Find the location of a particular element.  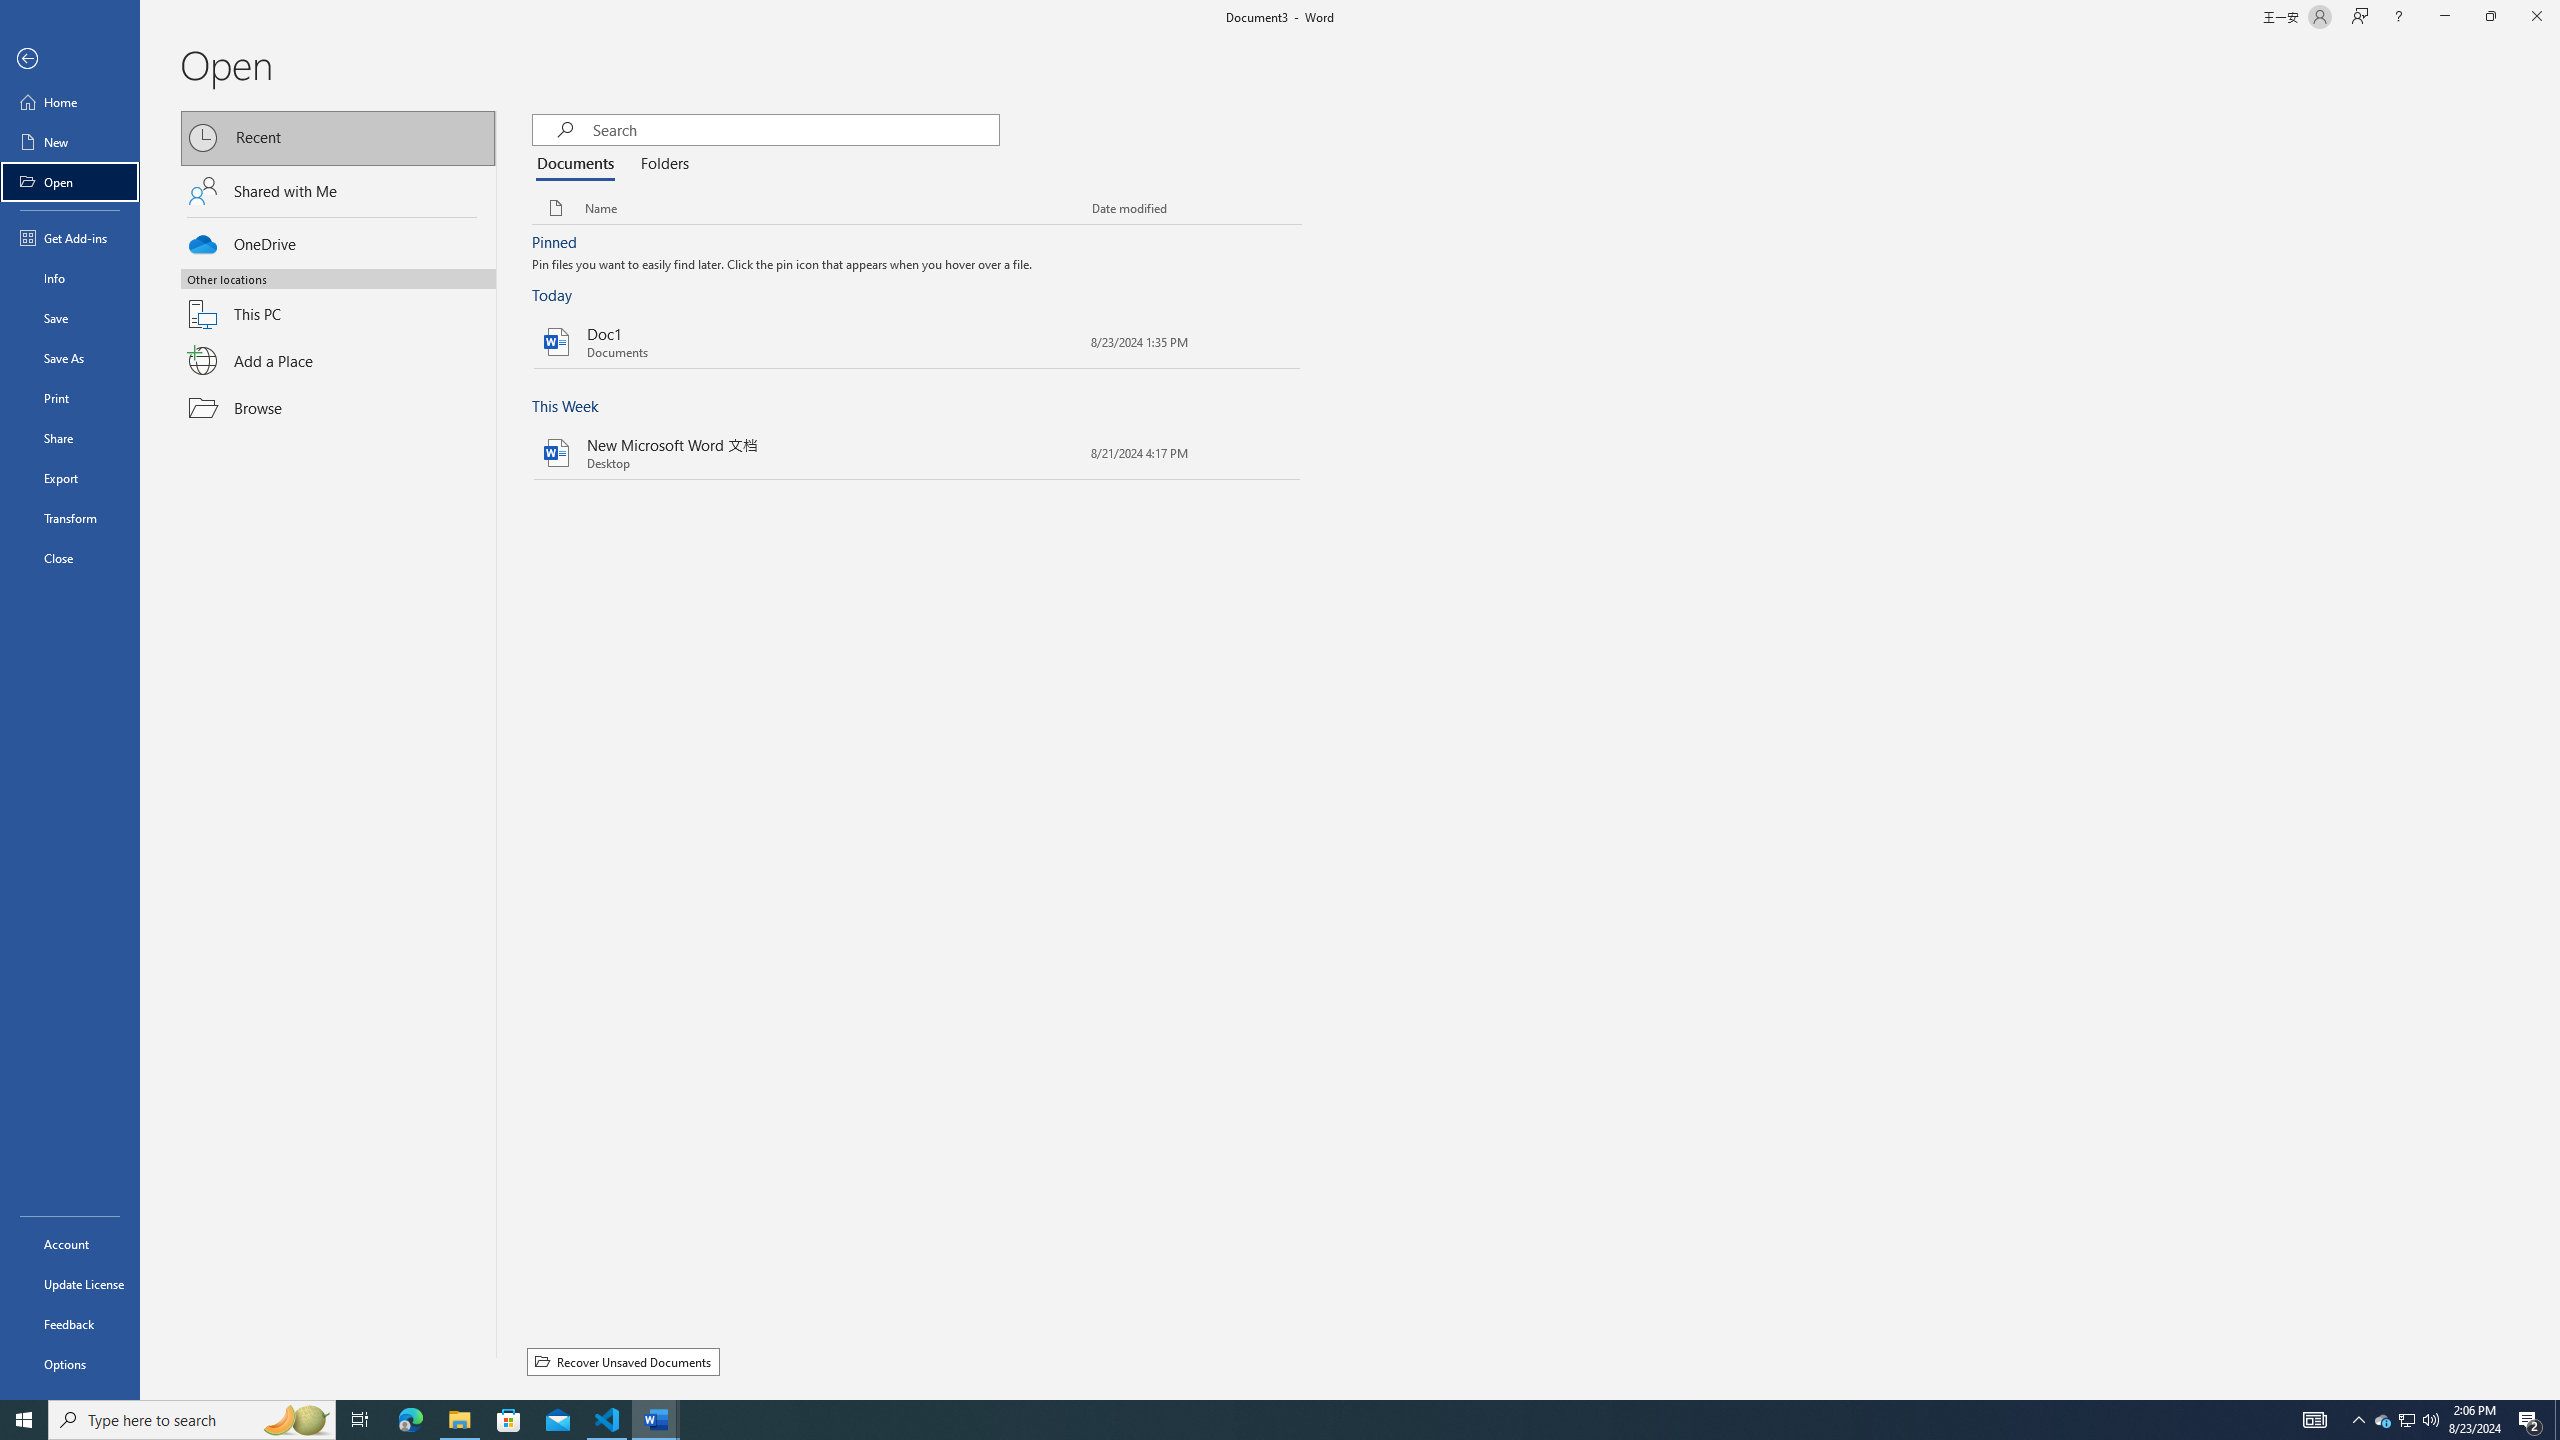

Account is located at coordinates (70, 1244).